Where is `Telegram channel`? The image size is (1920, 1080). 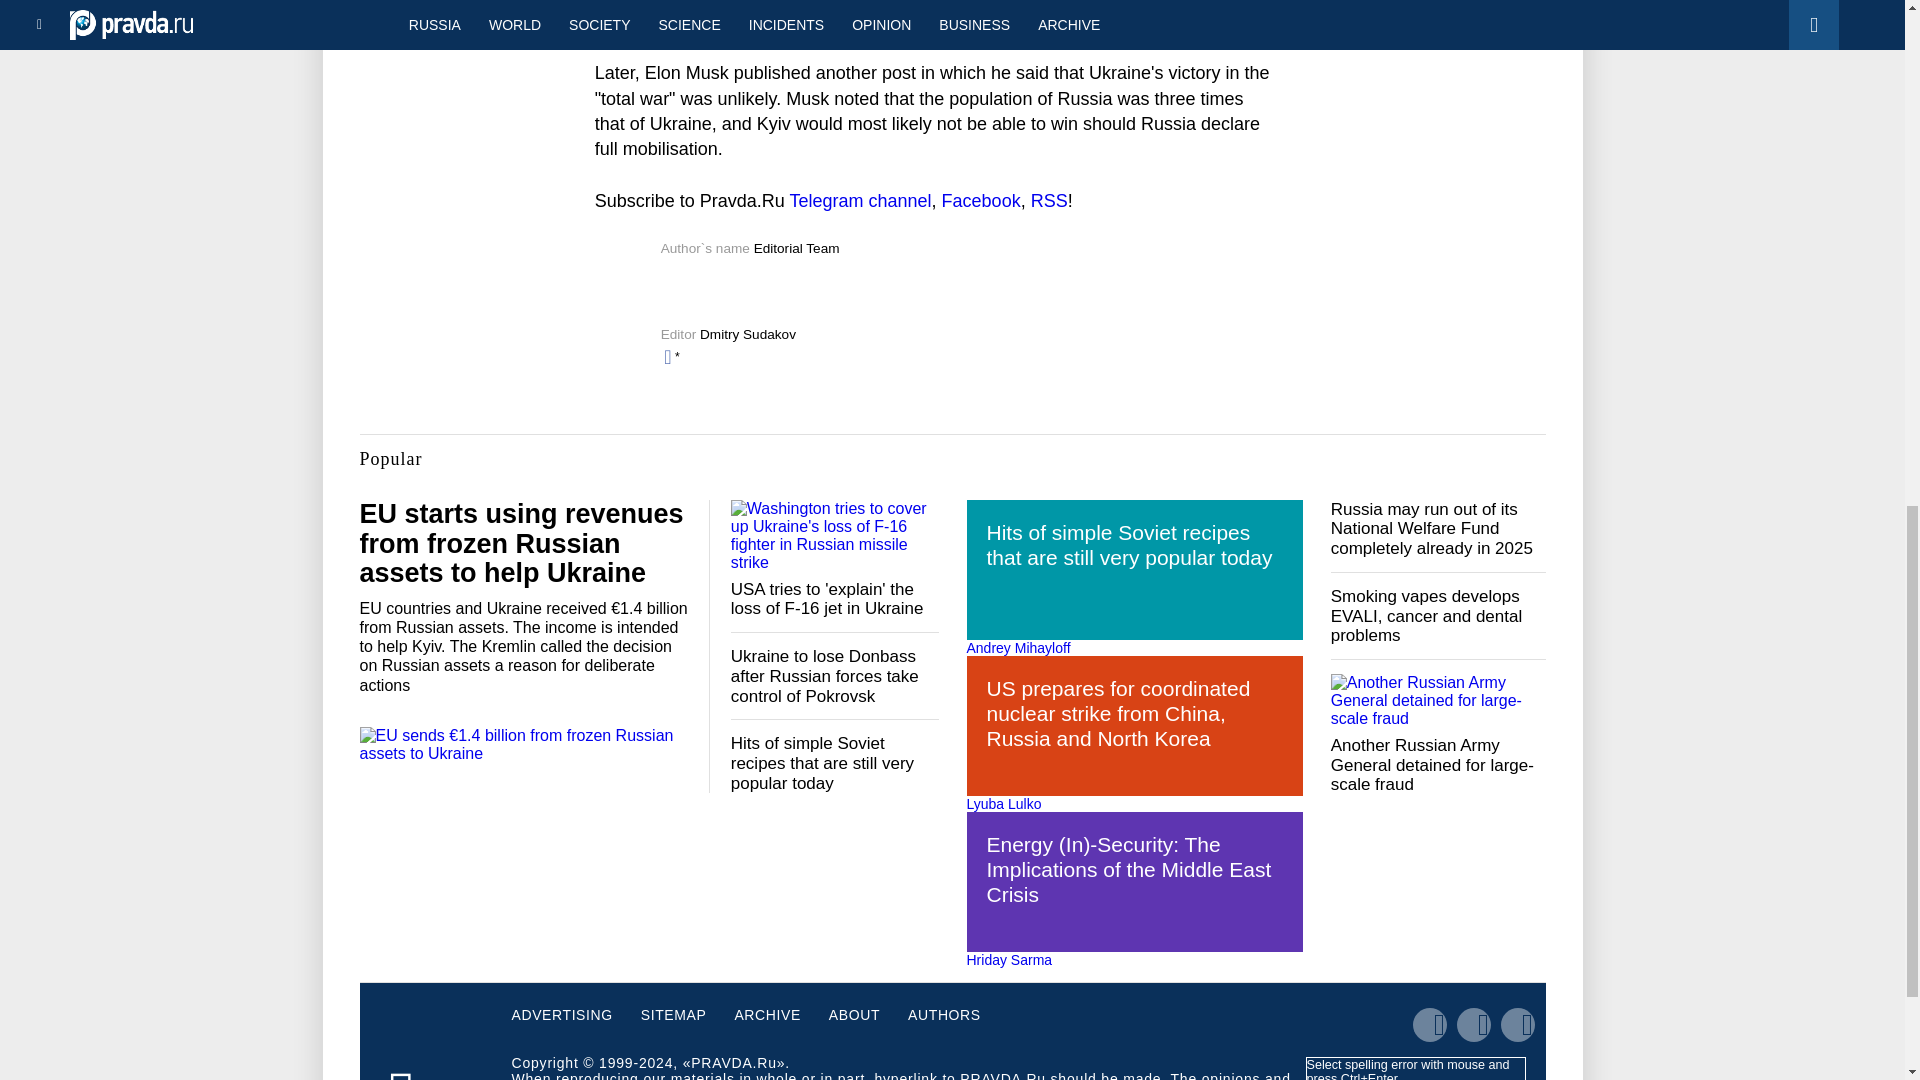 Telegram channel is located at coordinates (860, 200).